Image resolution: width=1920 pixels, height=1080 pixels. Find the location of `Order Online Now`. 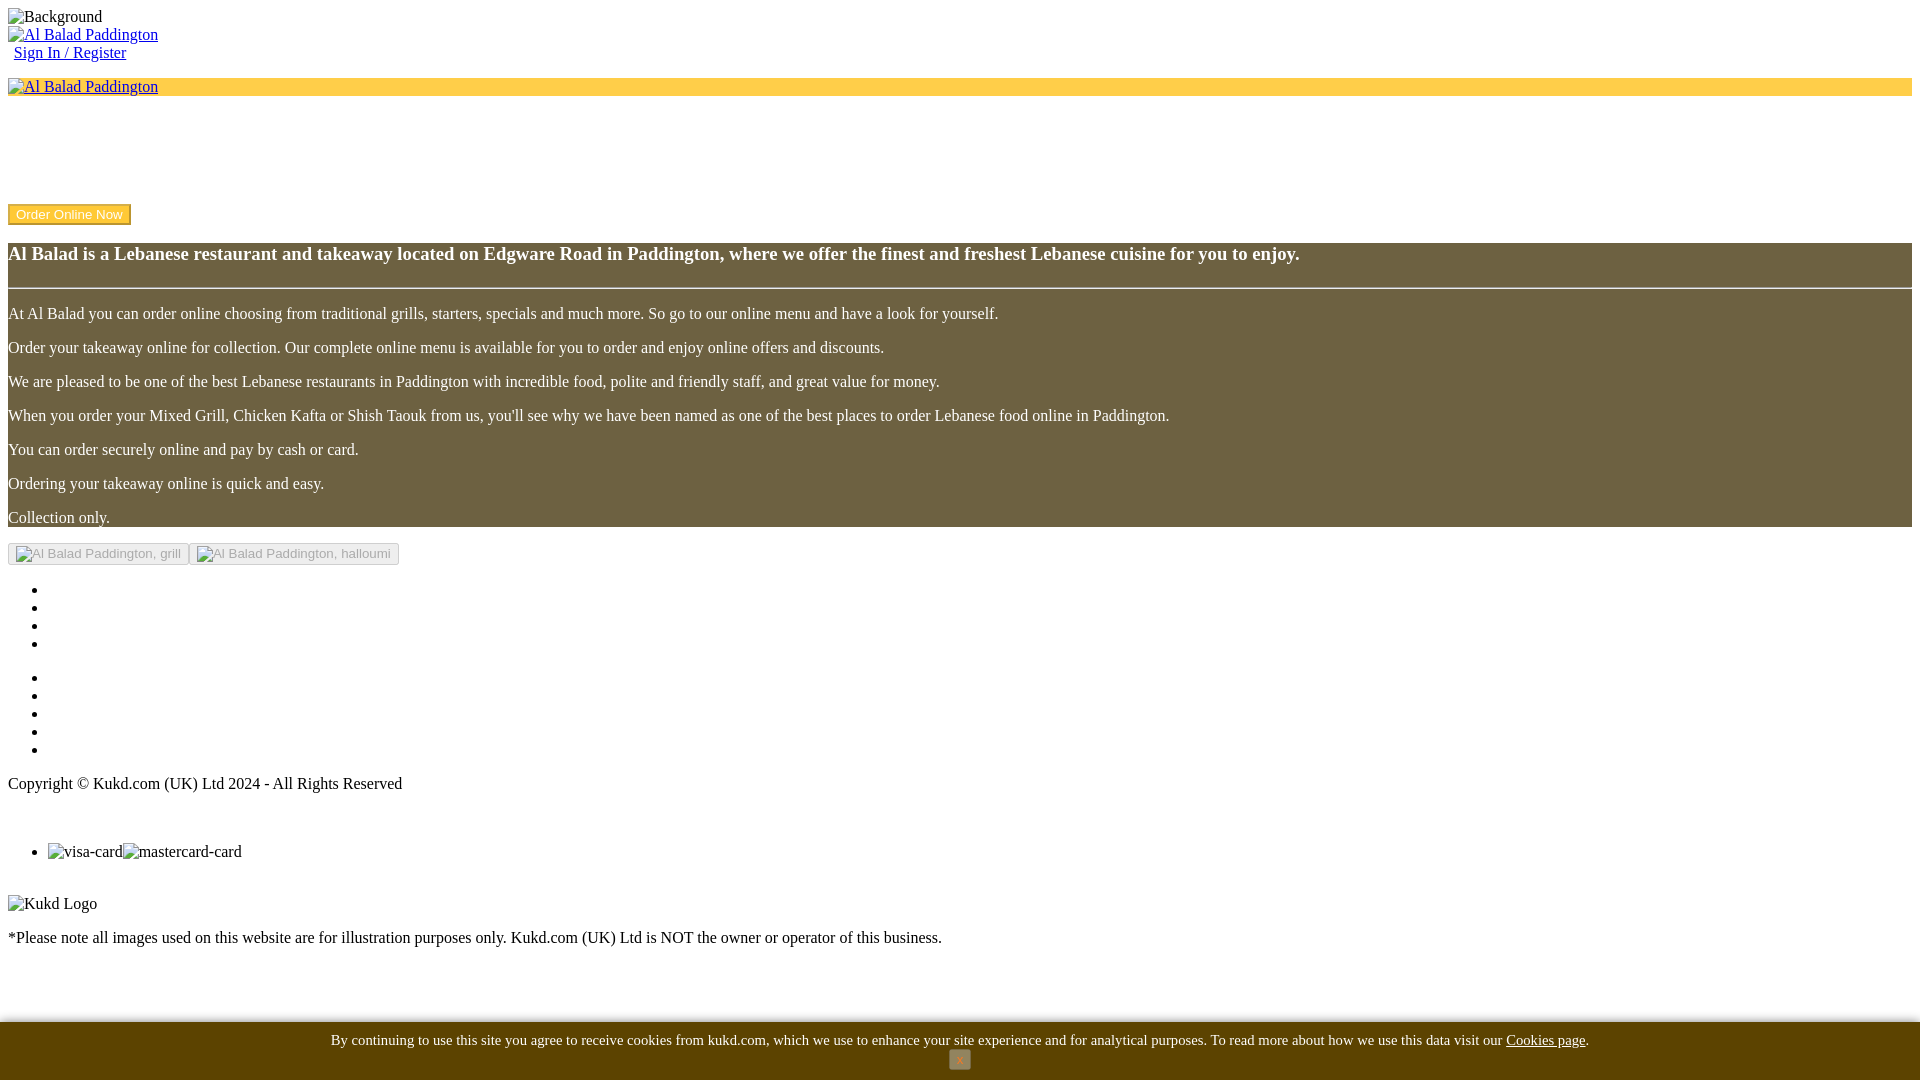

Order Online Now is located at coordinates (68, 214).